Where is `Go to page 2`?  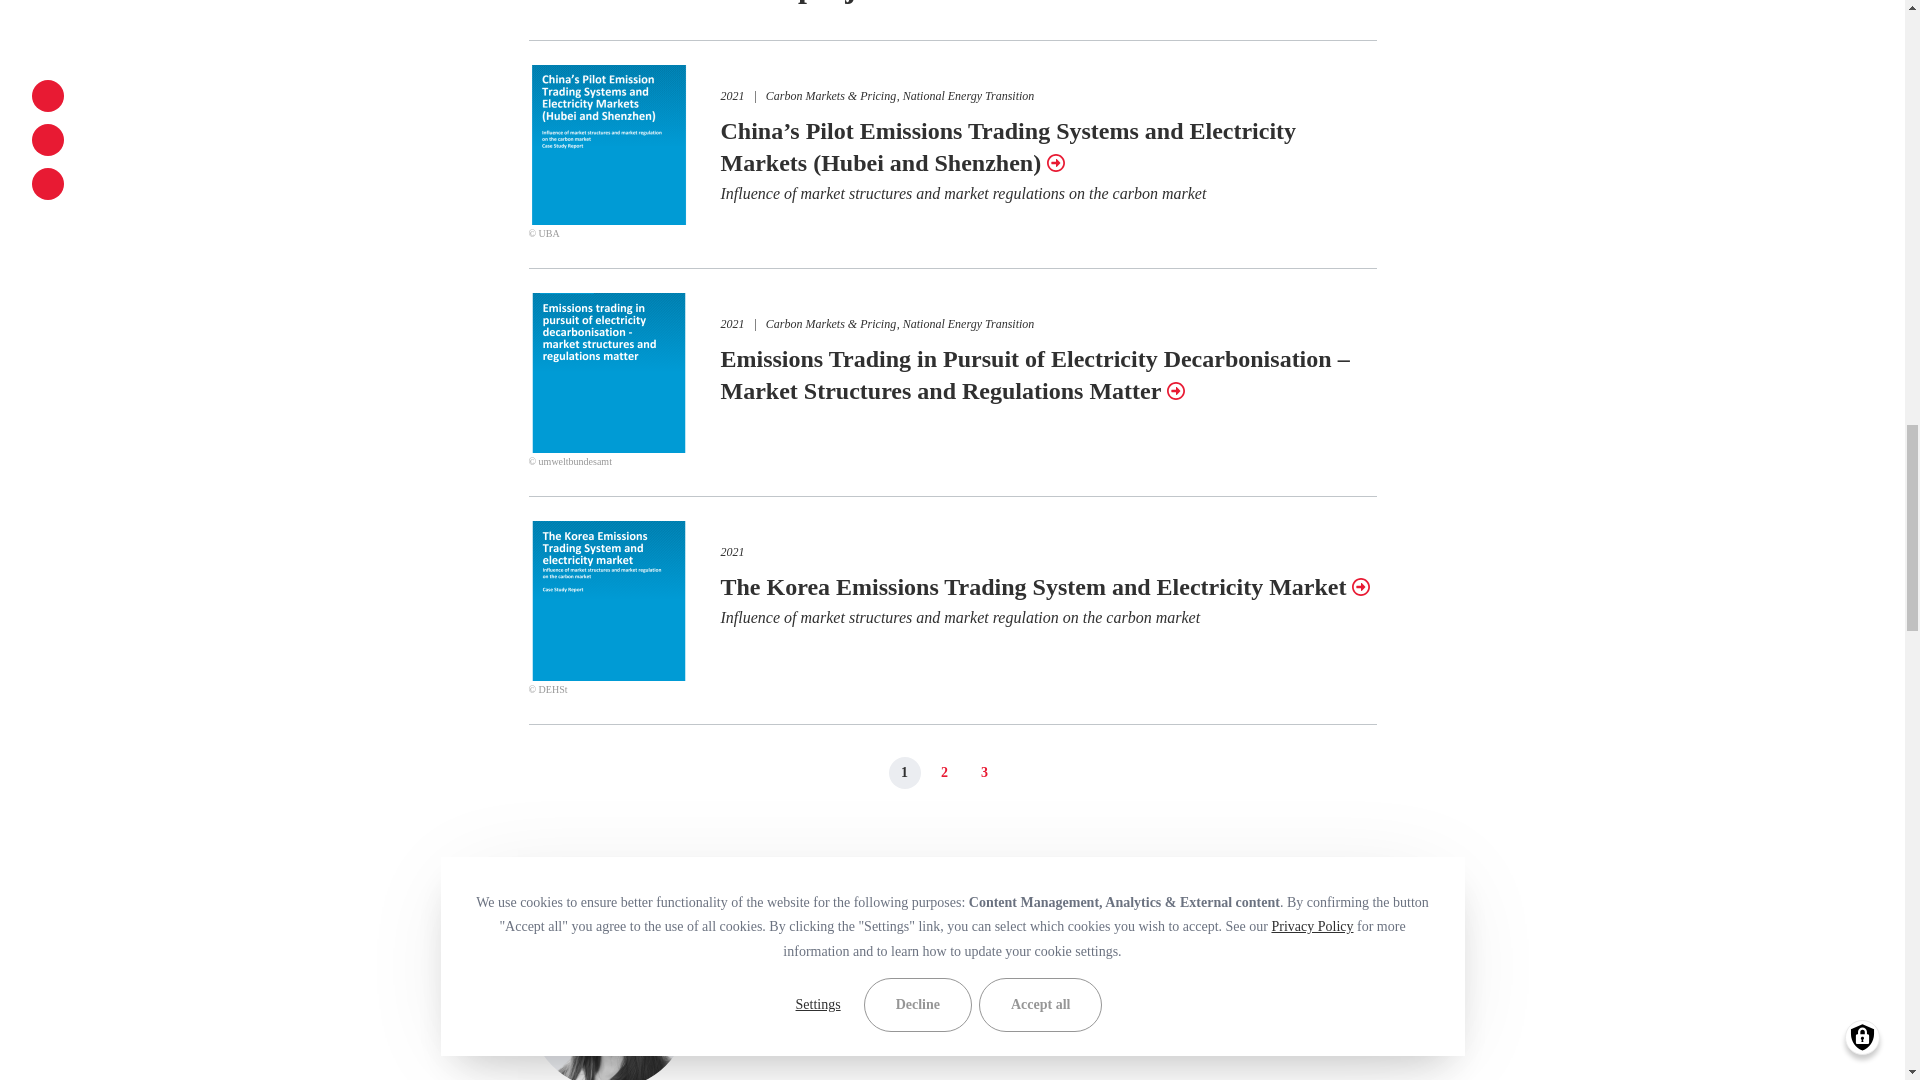
Go to page 2 is located at coordinates (944, 773).